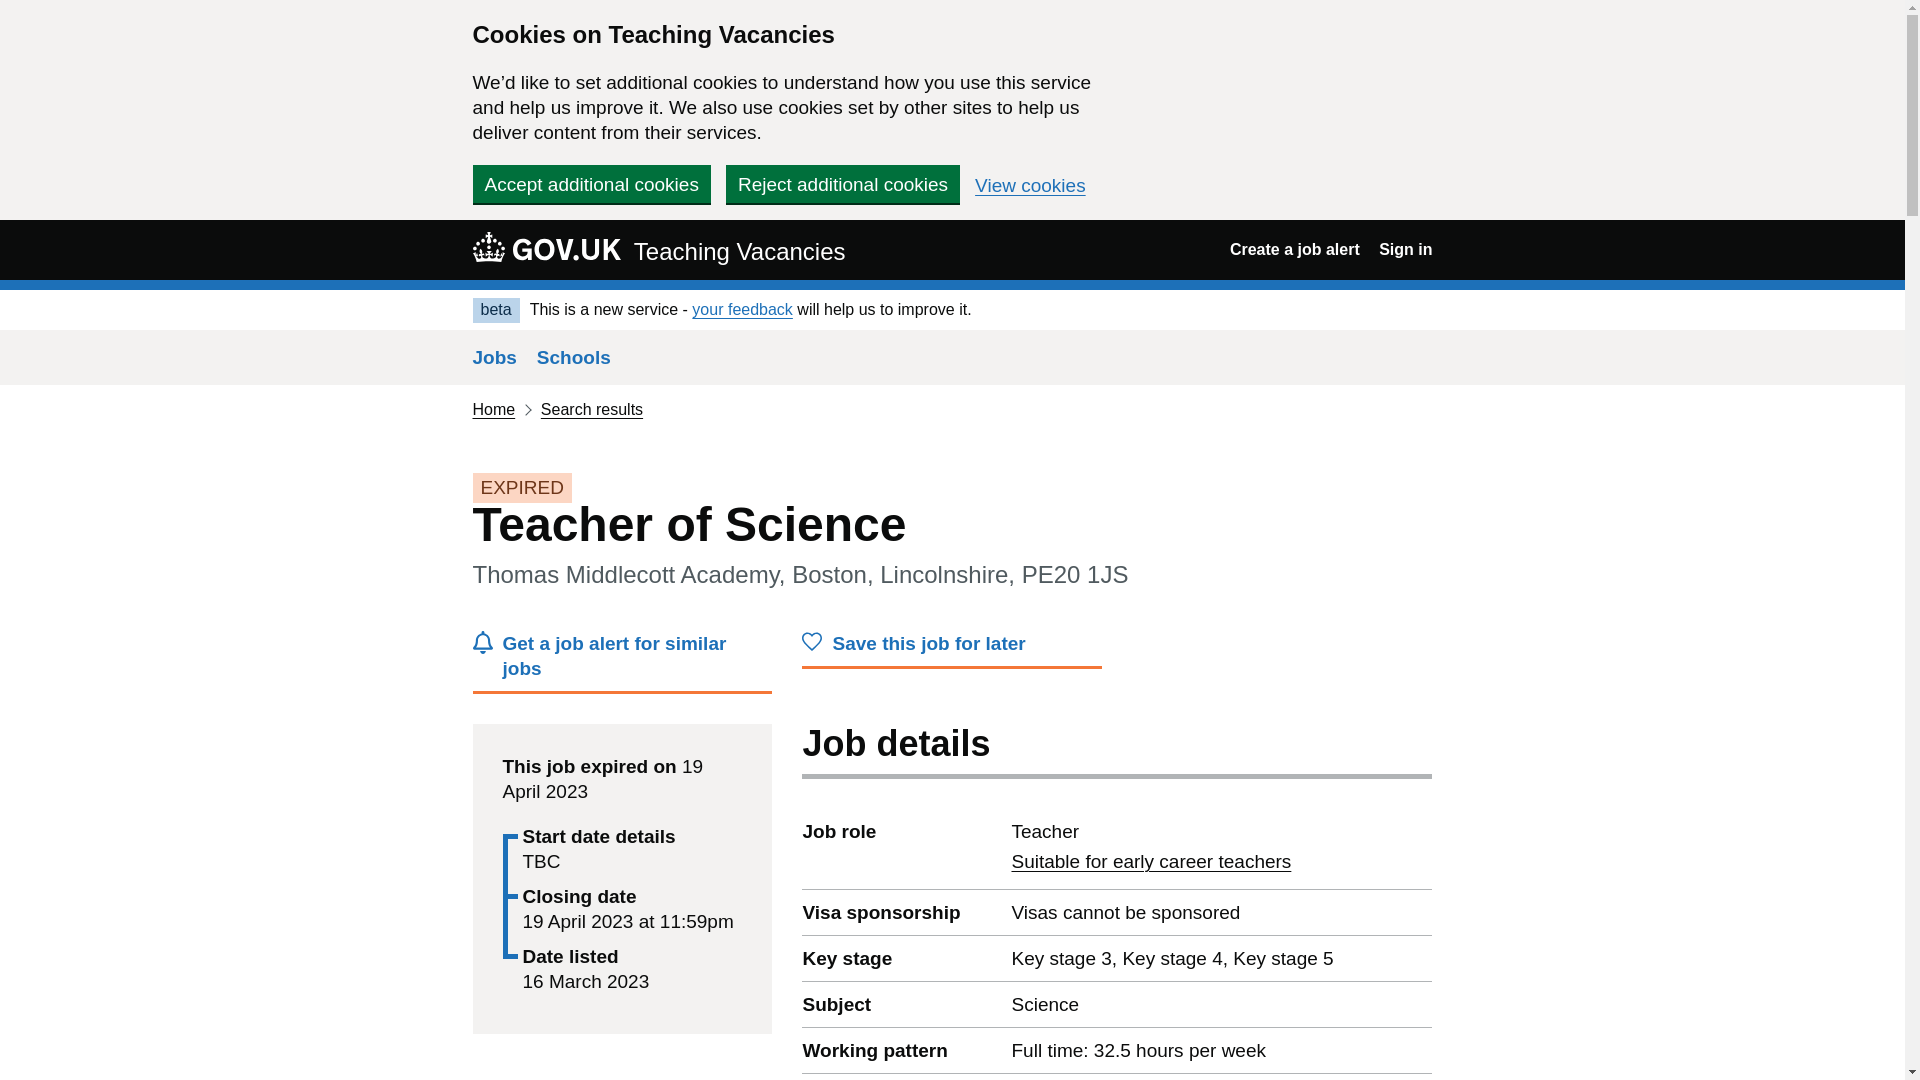  What do you see at coordinates (658, 249) in the screenshot?
I see `GOV.UK Teaching Vacancies` at bounding box center [658, 249].